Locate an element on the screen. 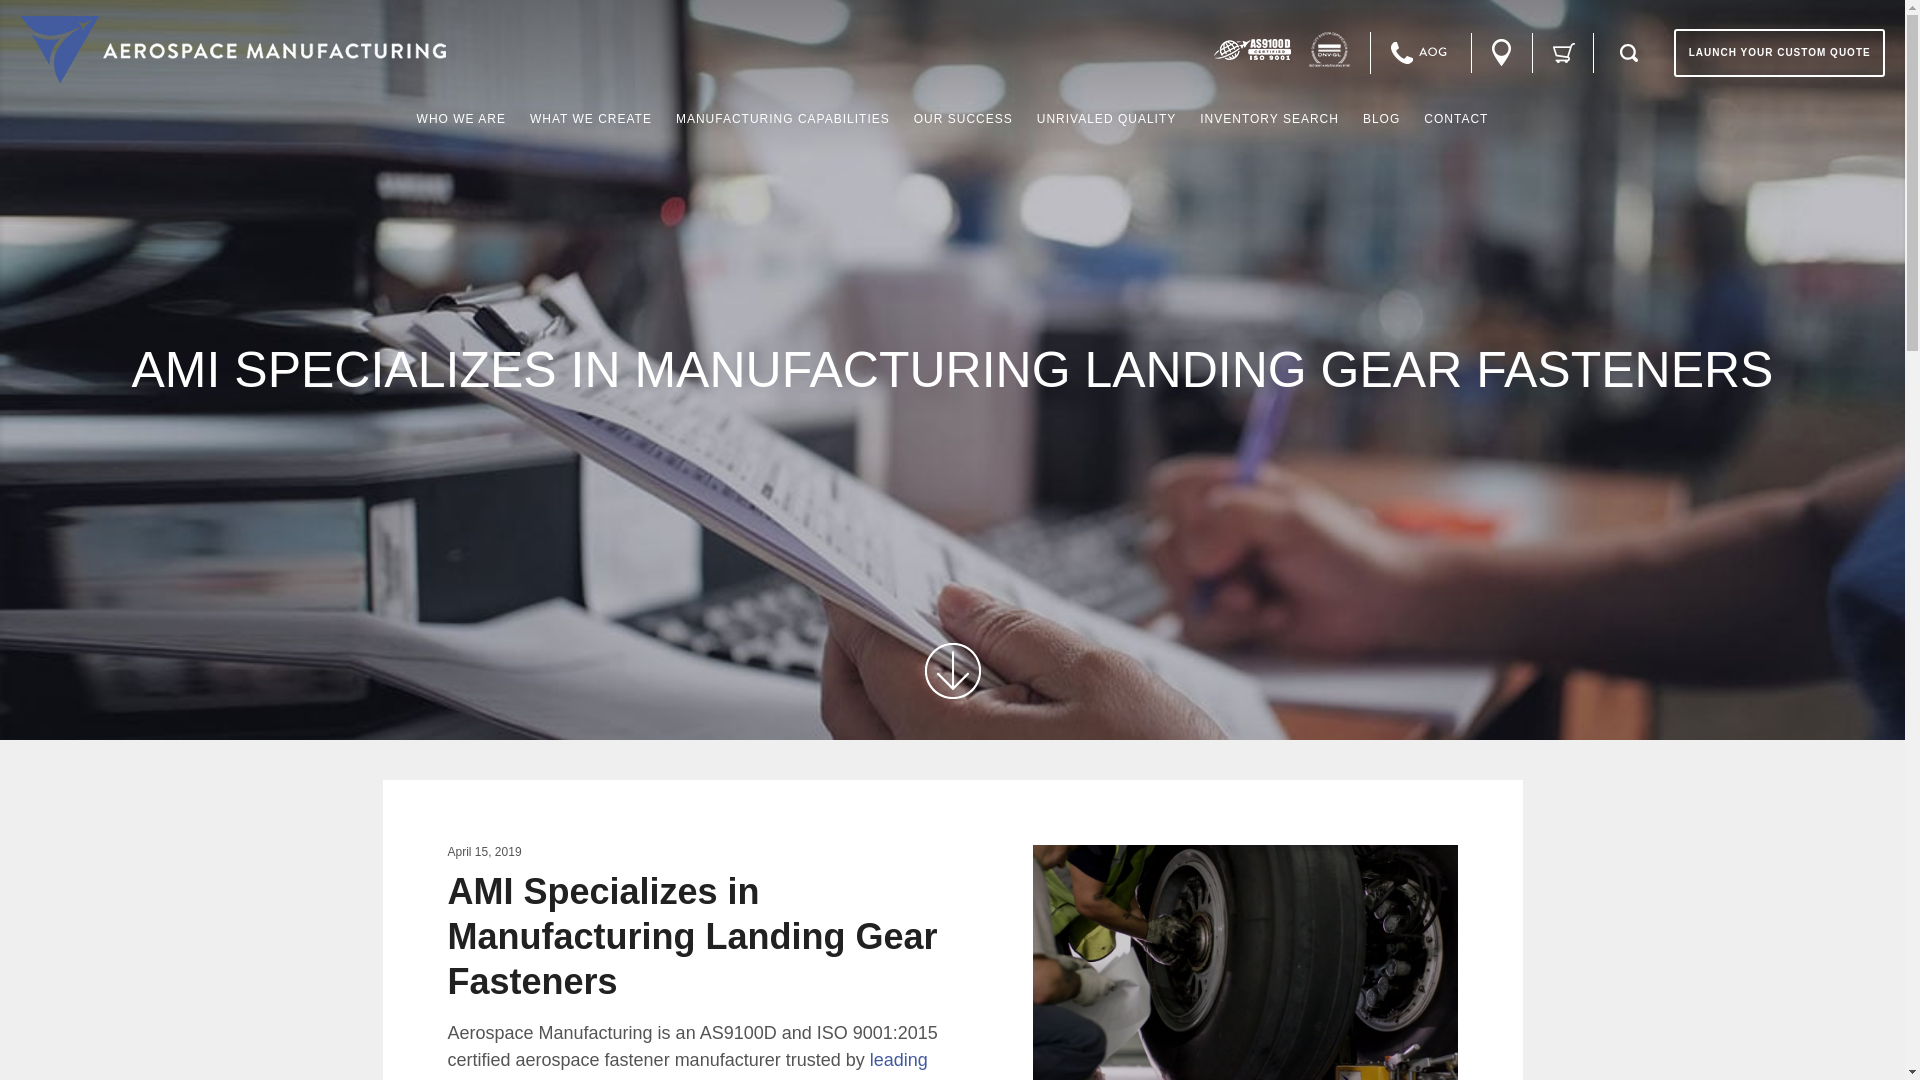 Image resolution: width=1920 pixels, height=1080 pixels. DNV-GL is located at coordinates (1329, 49).